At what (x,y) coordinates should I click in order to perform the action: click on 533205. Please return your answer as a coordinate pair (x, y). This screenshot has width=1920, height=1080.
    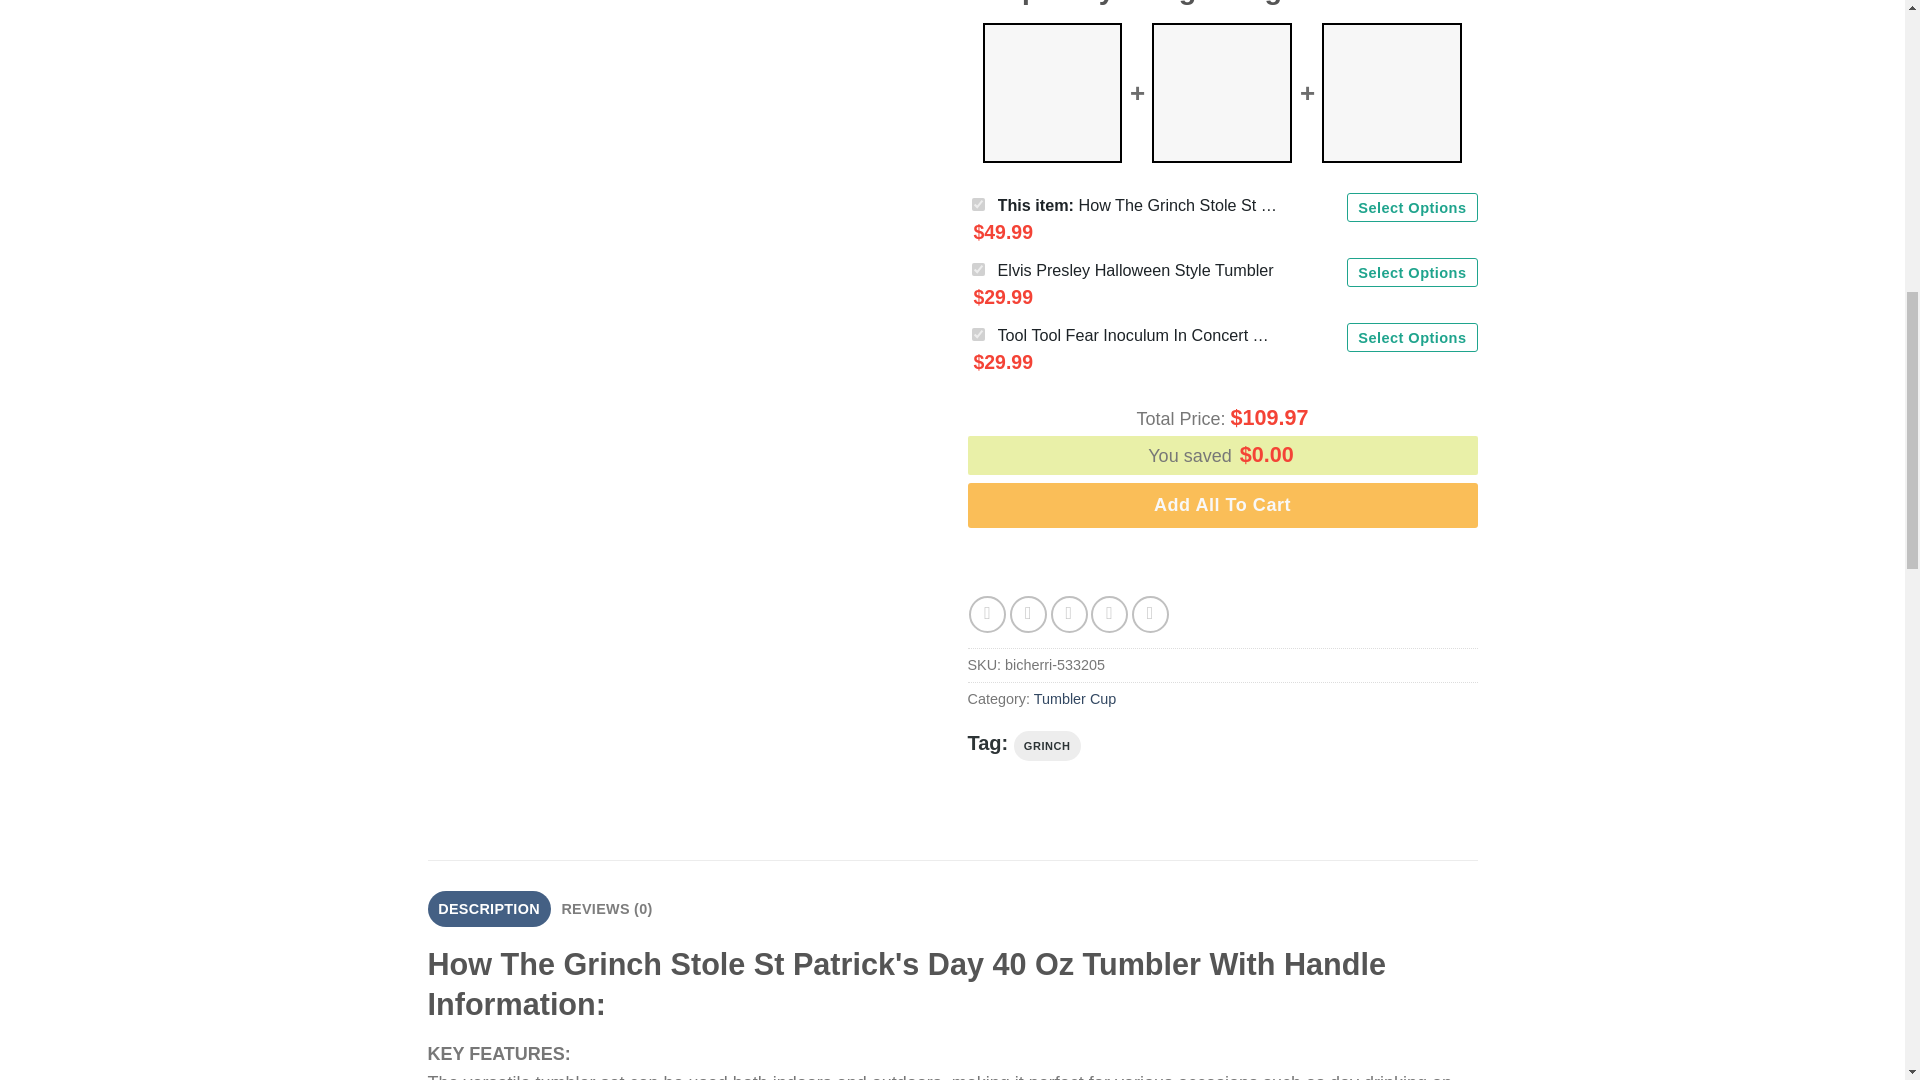
    Looking at the image, I should click on (978, 204).